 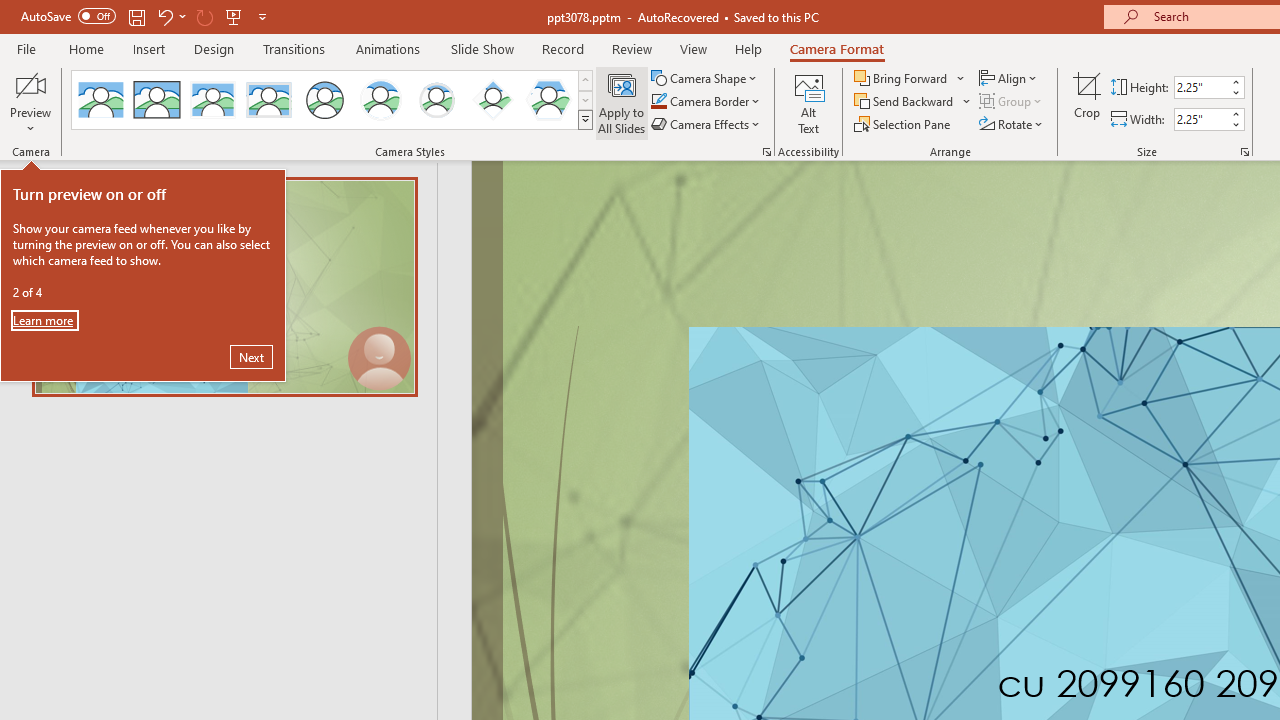 I want to click on Enable Camera Preview, so click(x=30, y=84).